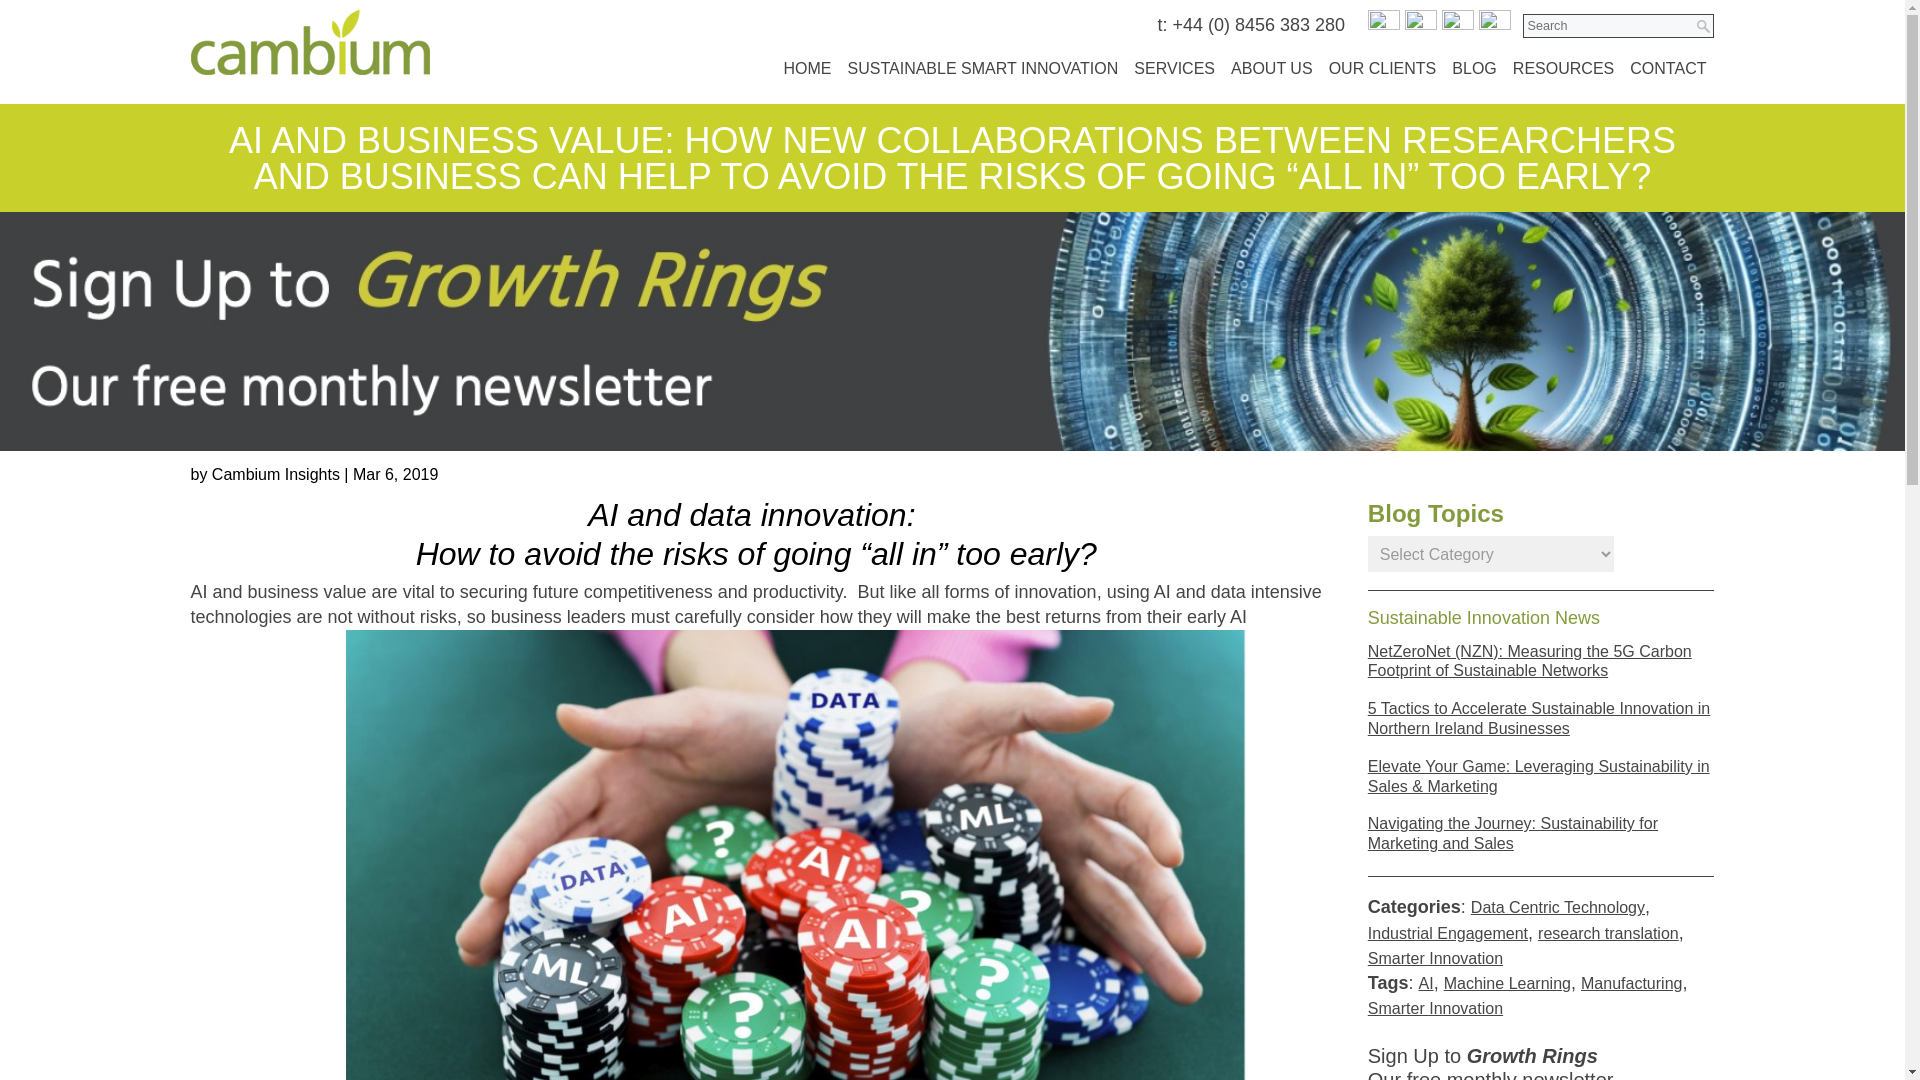 The height and width of the screenshot is (1080, 1920). Describe the element at coordinates (1474, 68) in the screenshot. I see `BLOG` at that location.